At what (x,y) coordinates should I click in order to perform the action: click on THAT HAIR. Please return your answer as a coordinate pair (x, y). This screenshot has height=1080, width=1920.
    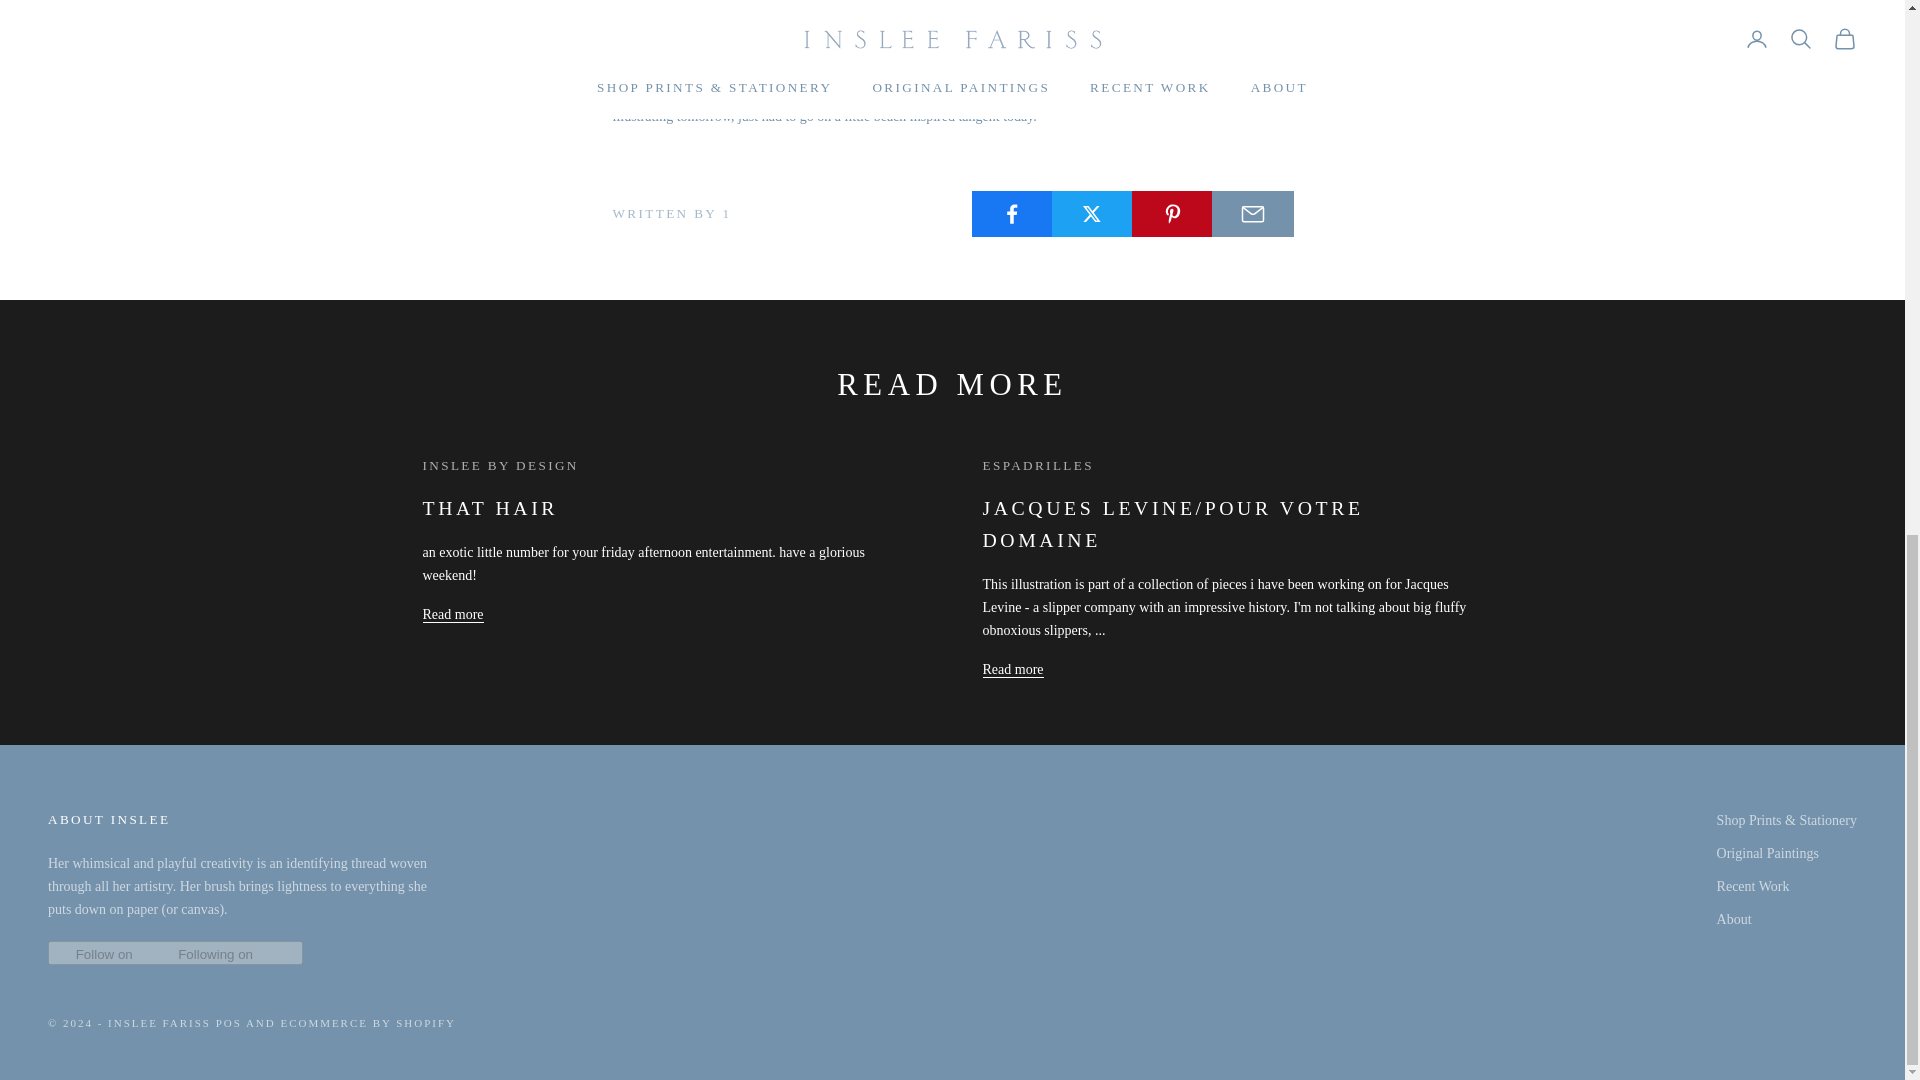
    Looking at the image, I should click on (490, 508).